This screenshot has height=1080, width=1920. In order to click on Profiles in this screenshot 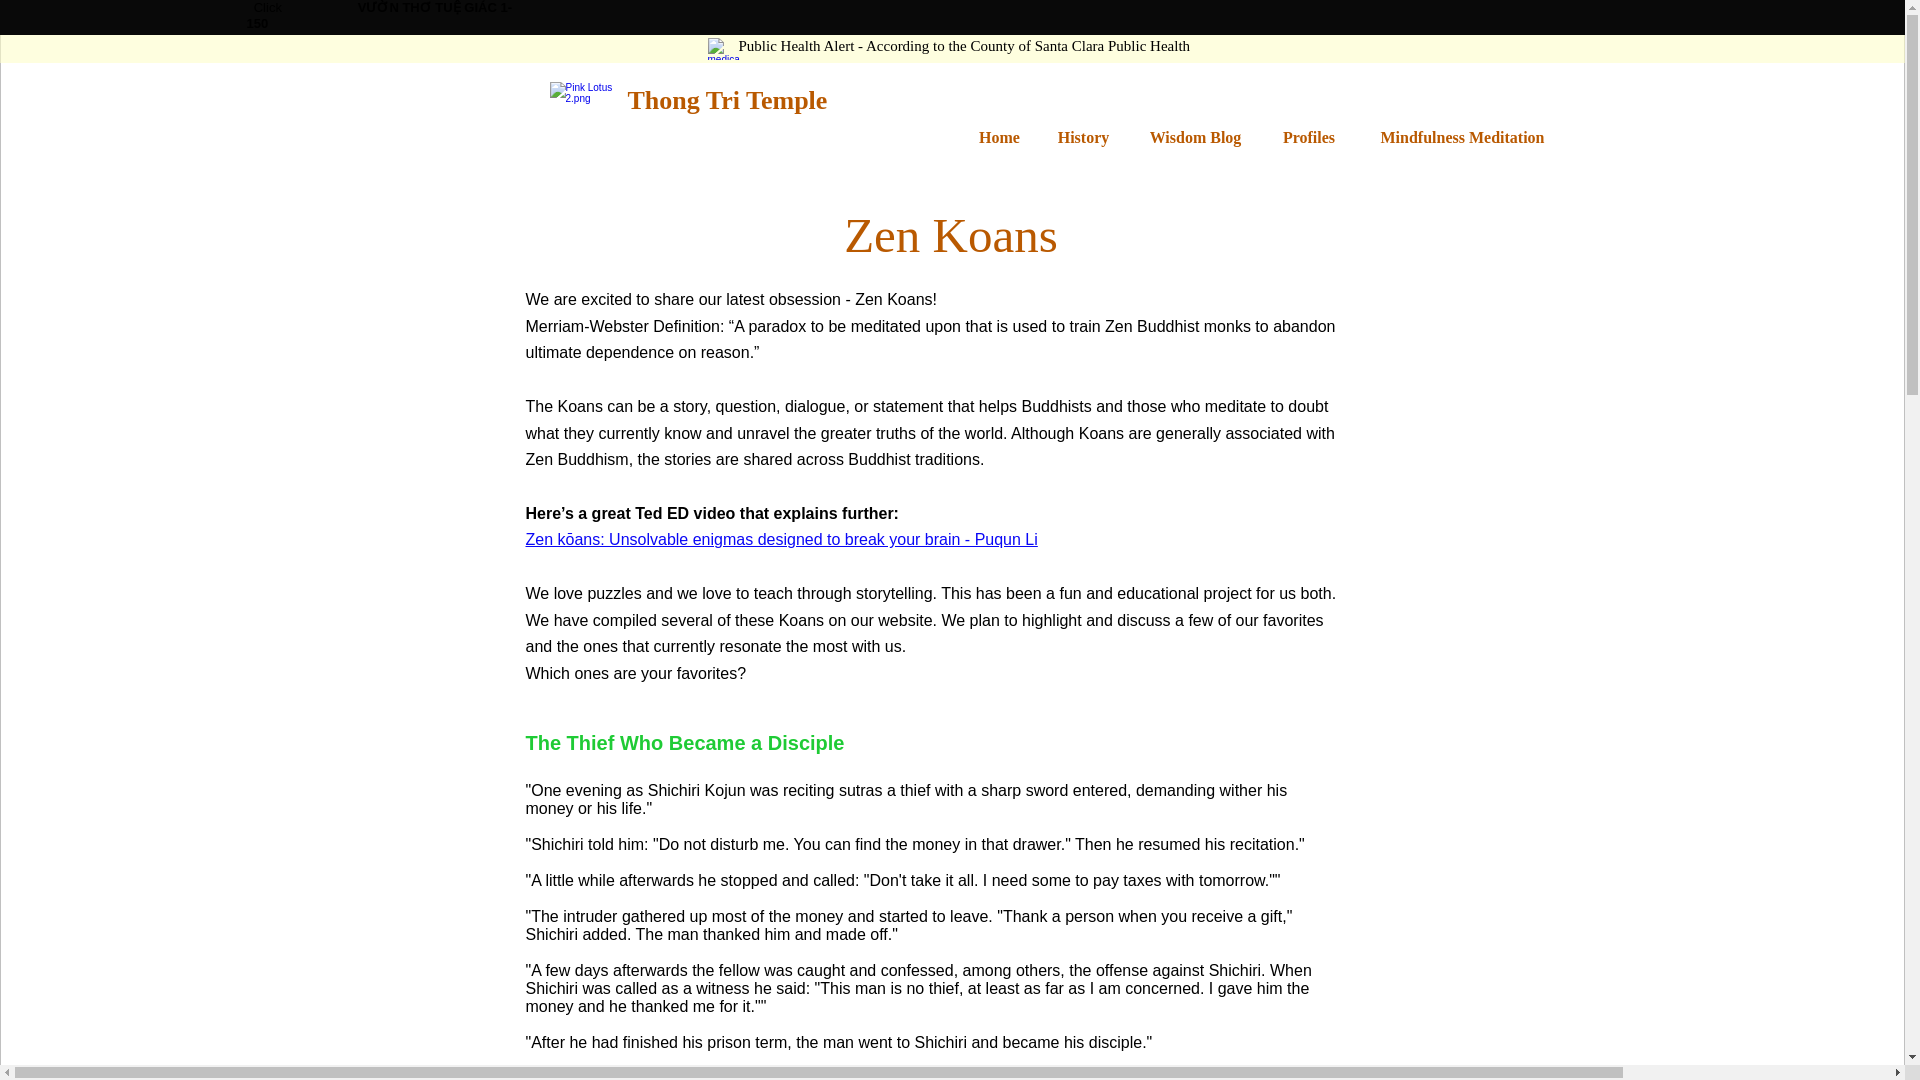, I will do `click(1308, 138)`.